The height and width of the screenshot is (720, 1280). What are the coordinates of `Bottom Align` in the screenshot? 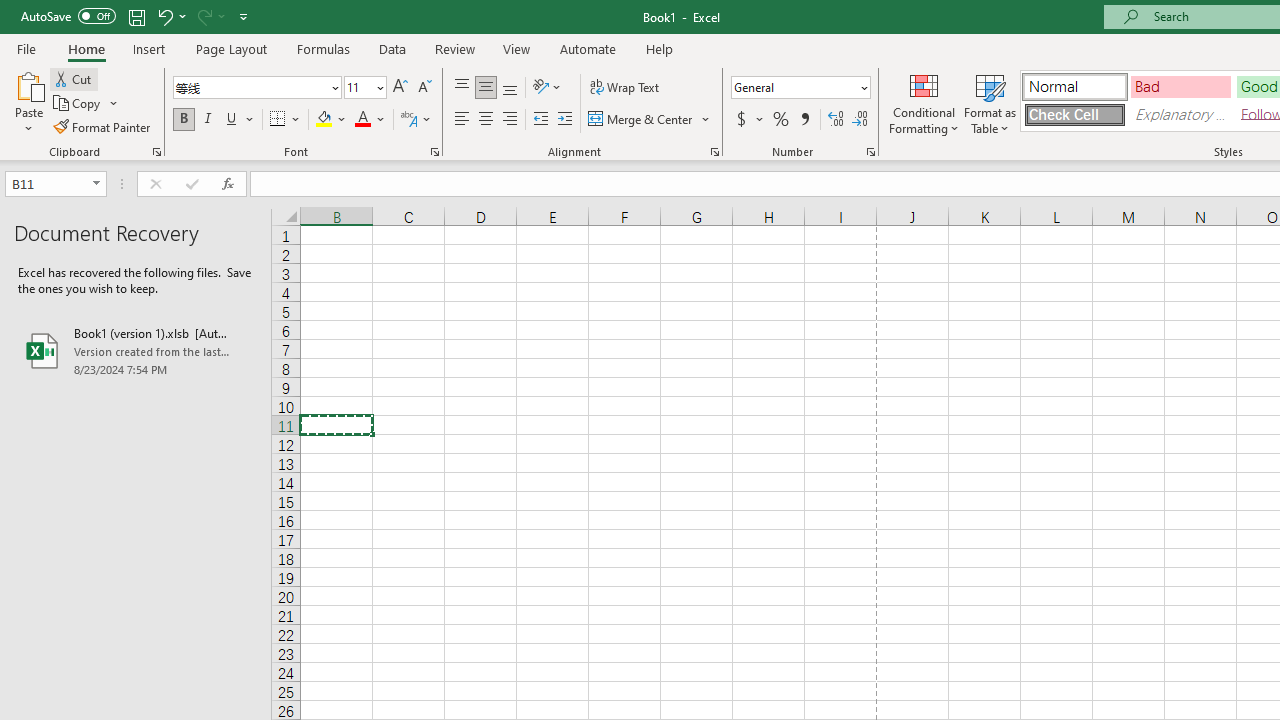 It's located at (510, 88).